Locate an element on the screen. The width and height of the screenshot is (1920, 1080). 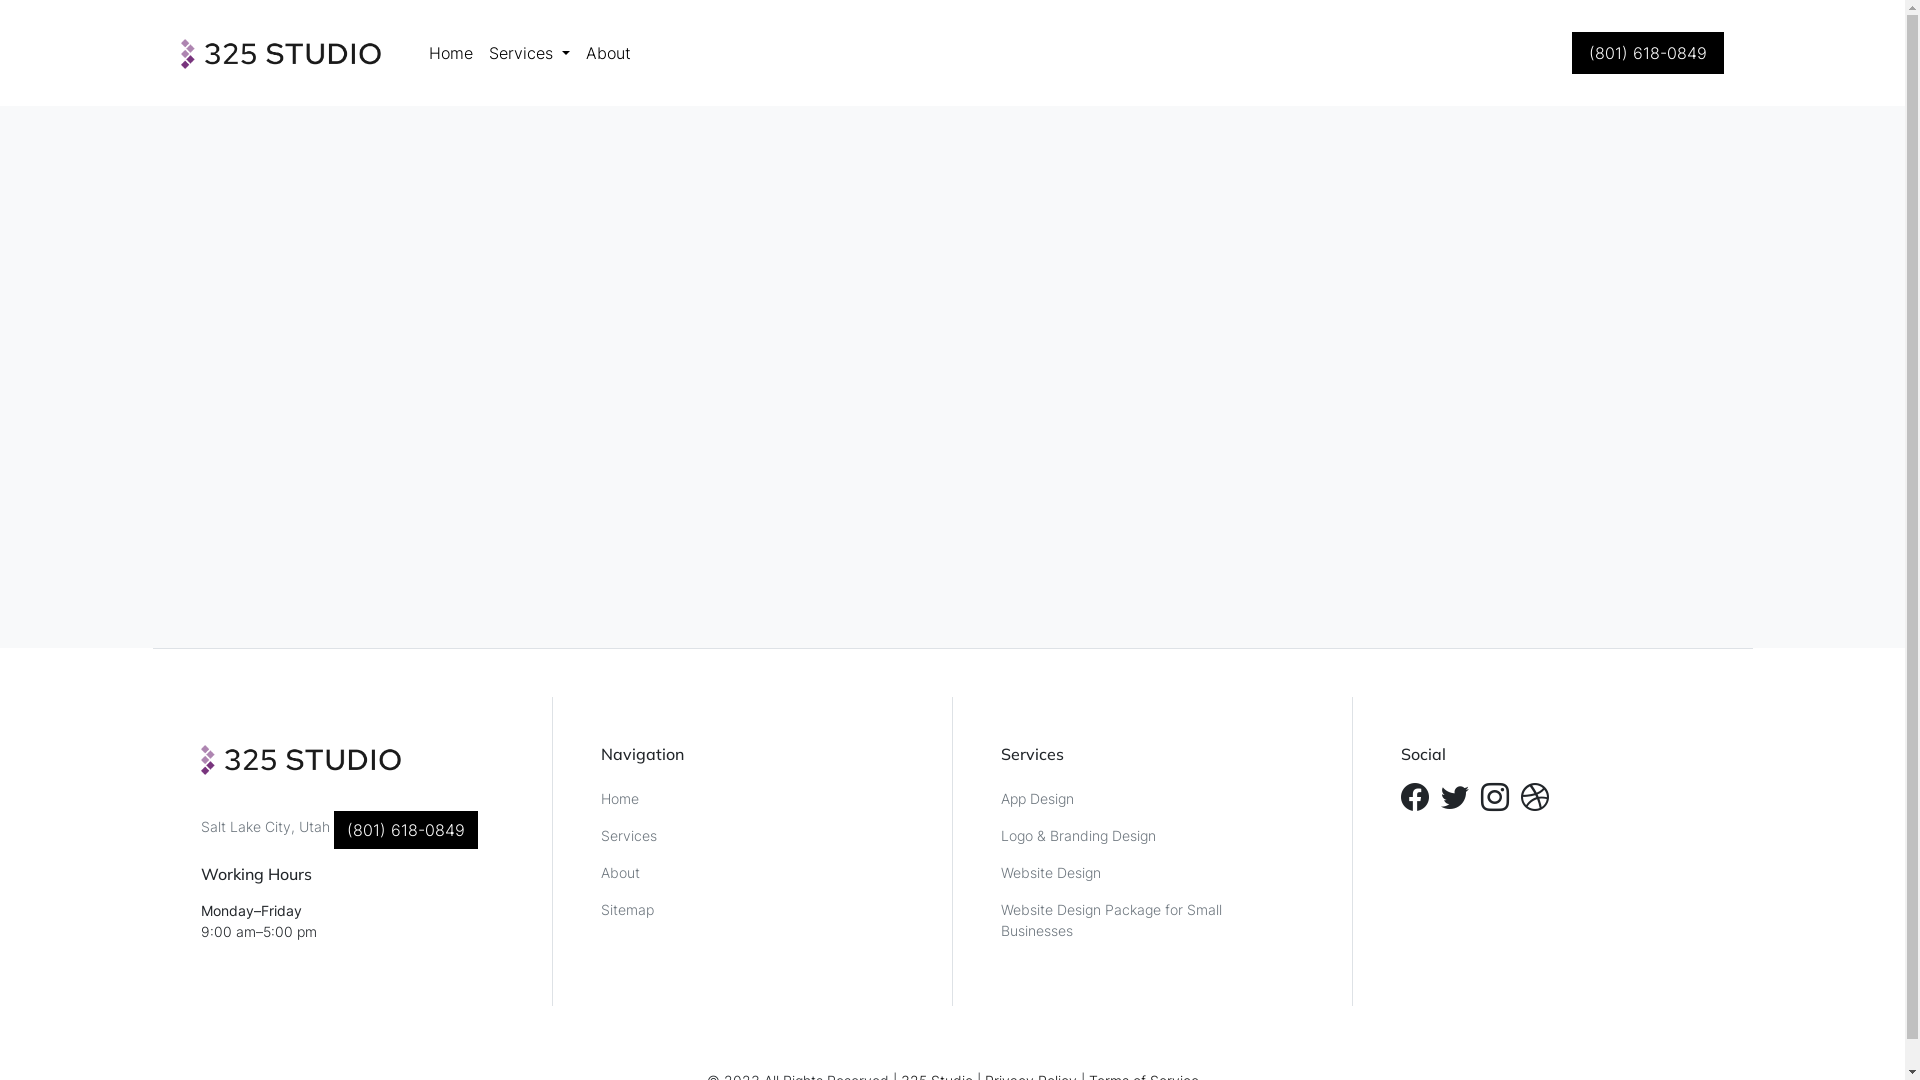
Logo & Branding Design is located at coordinates (1152, 836).